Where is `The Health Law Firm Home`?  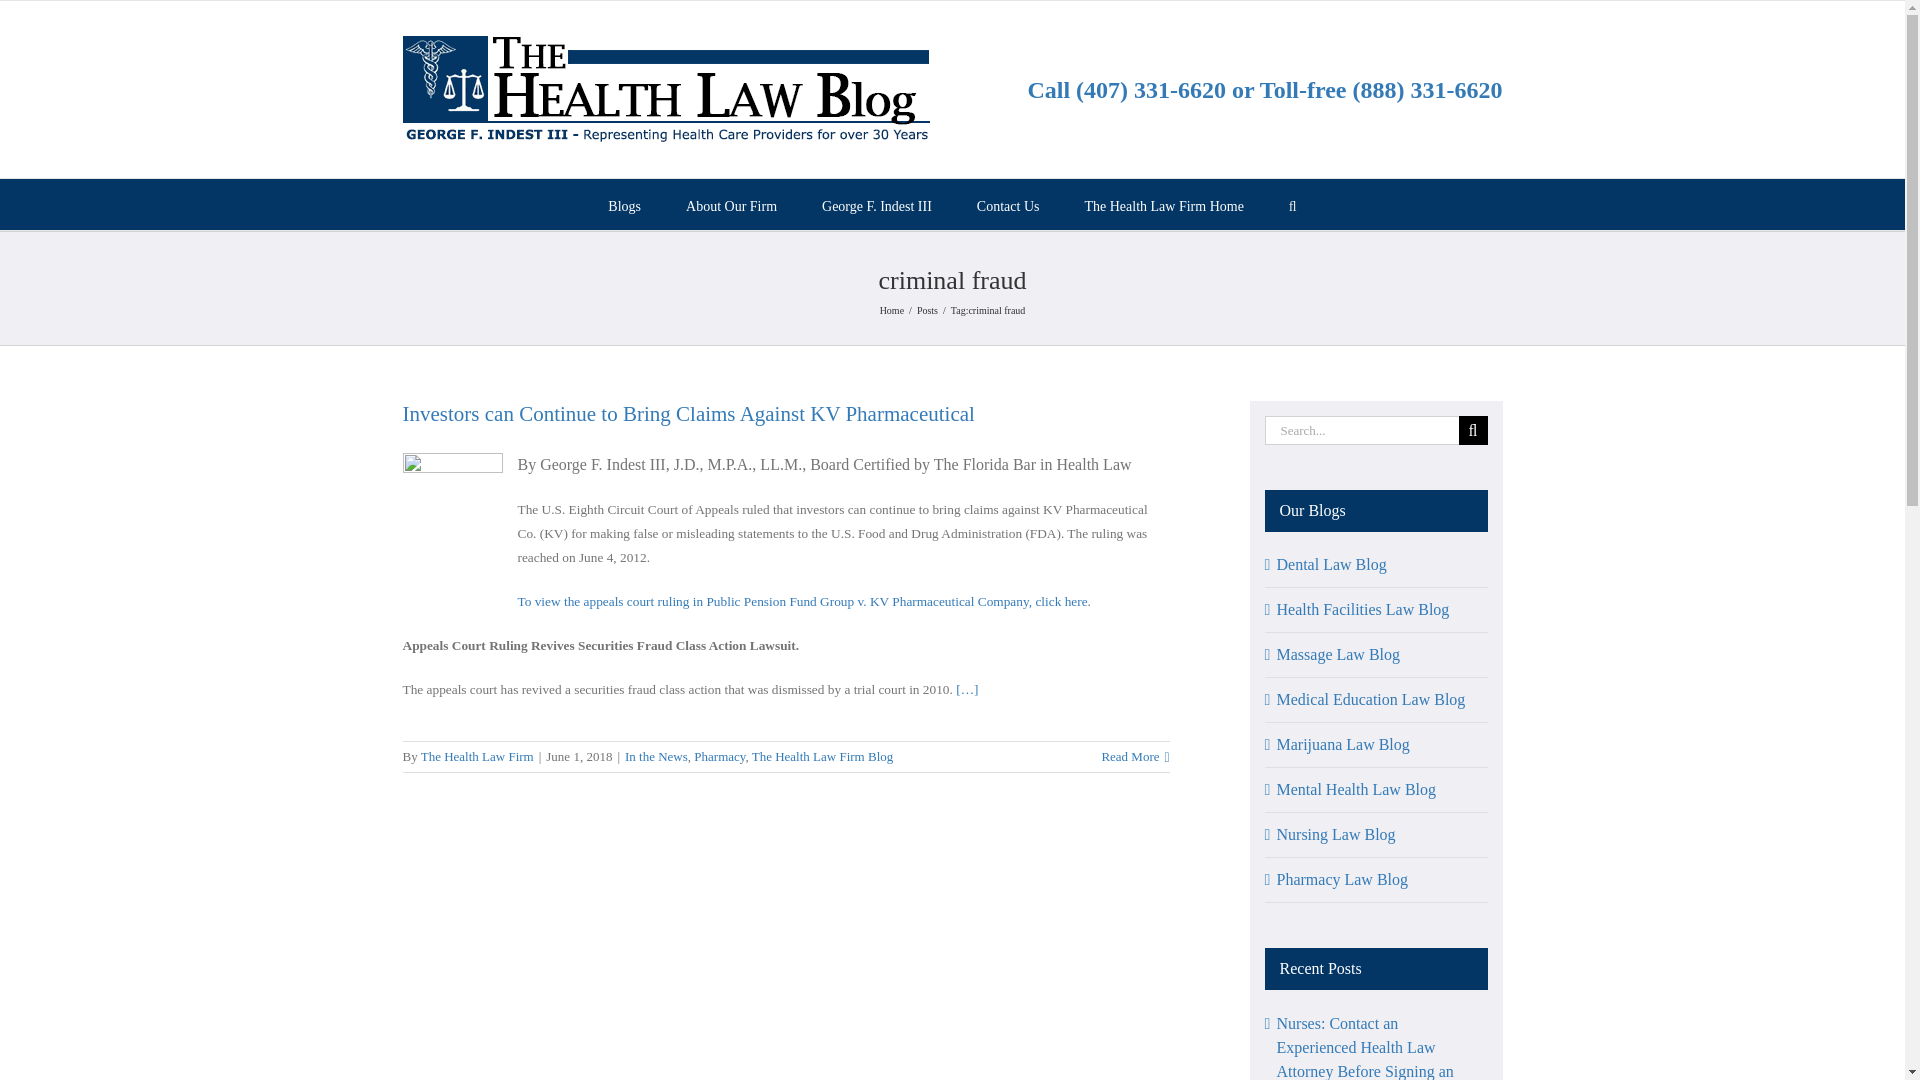 The Health Law Firm Home is located at coordinates (1163, 204).